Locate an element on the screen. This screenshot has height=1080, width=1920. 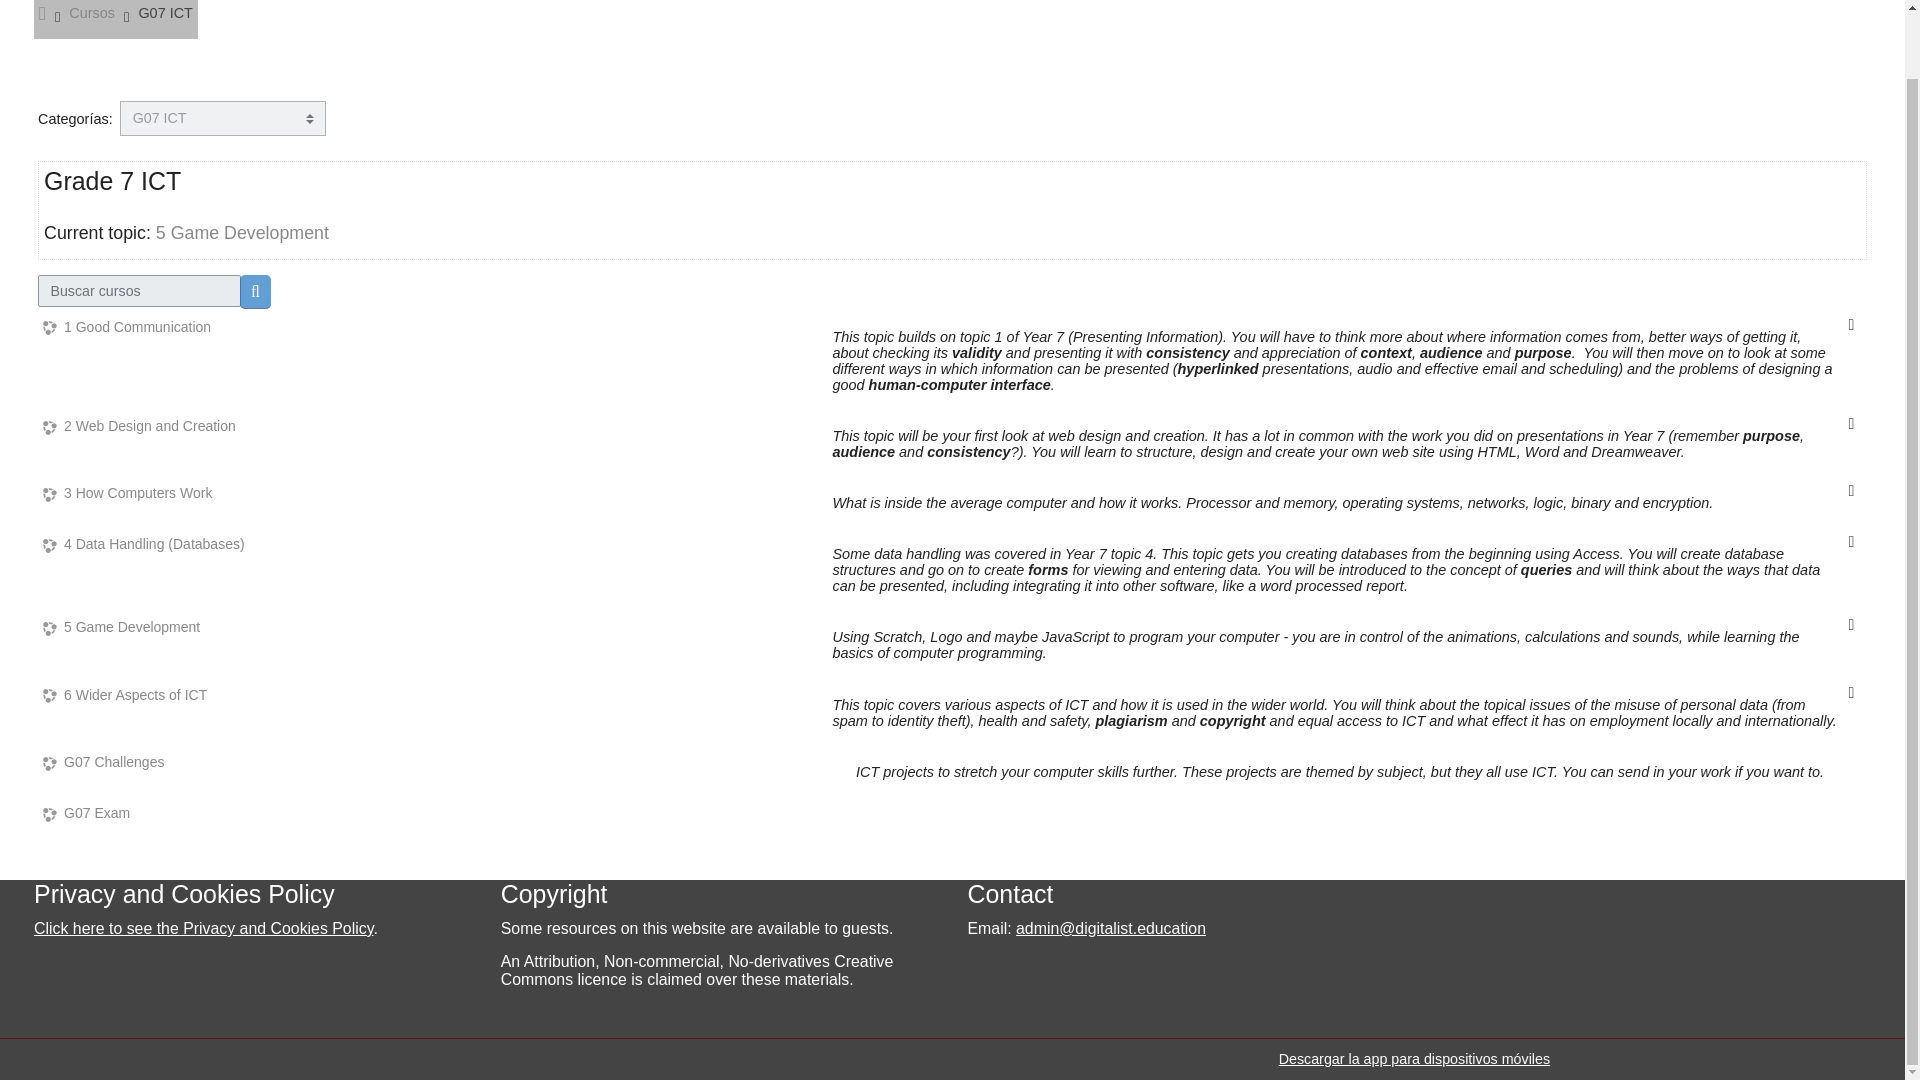
2 Web Design and Creation is located at coordinates (139, 426).